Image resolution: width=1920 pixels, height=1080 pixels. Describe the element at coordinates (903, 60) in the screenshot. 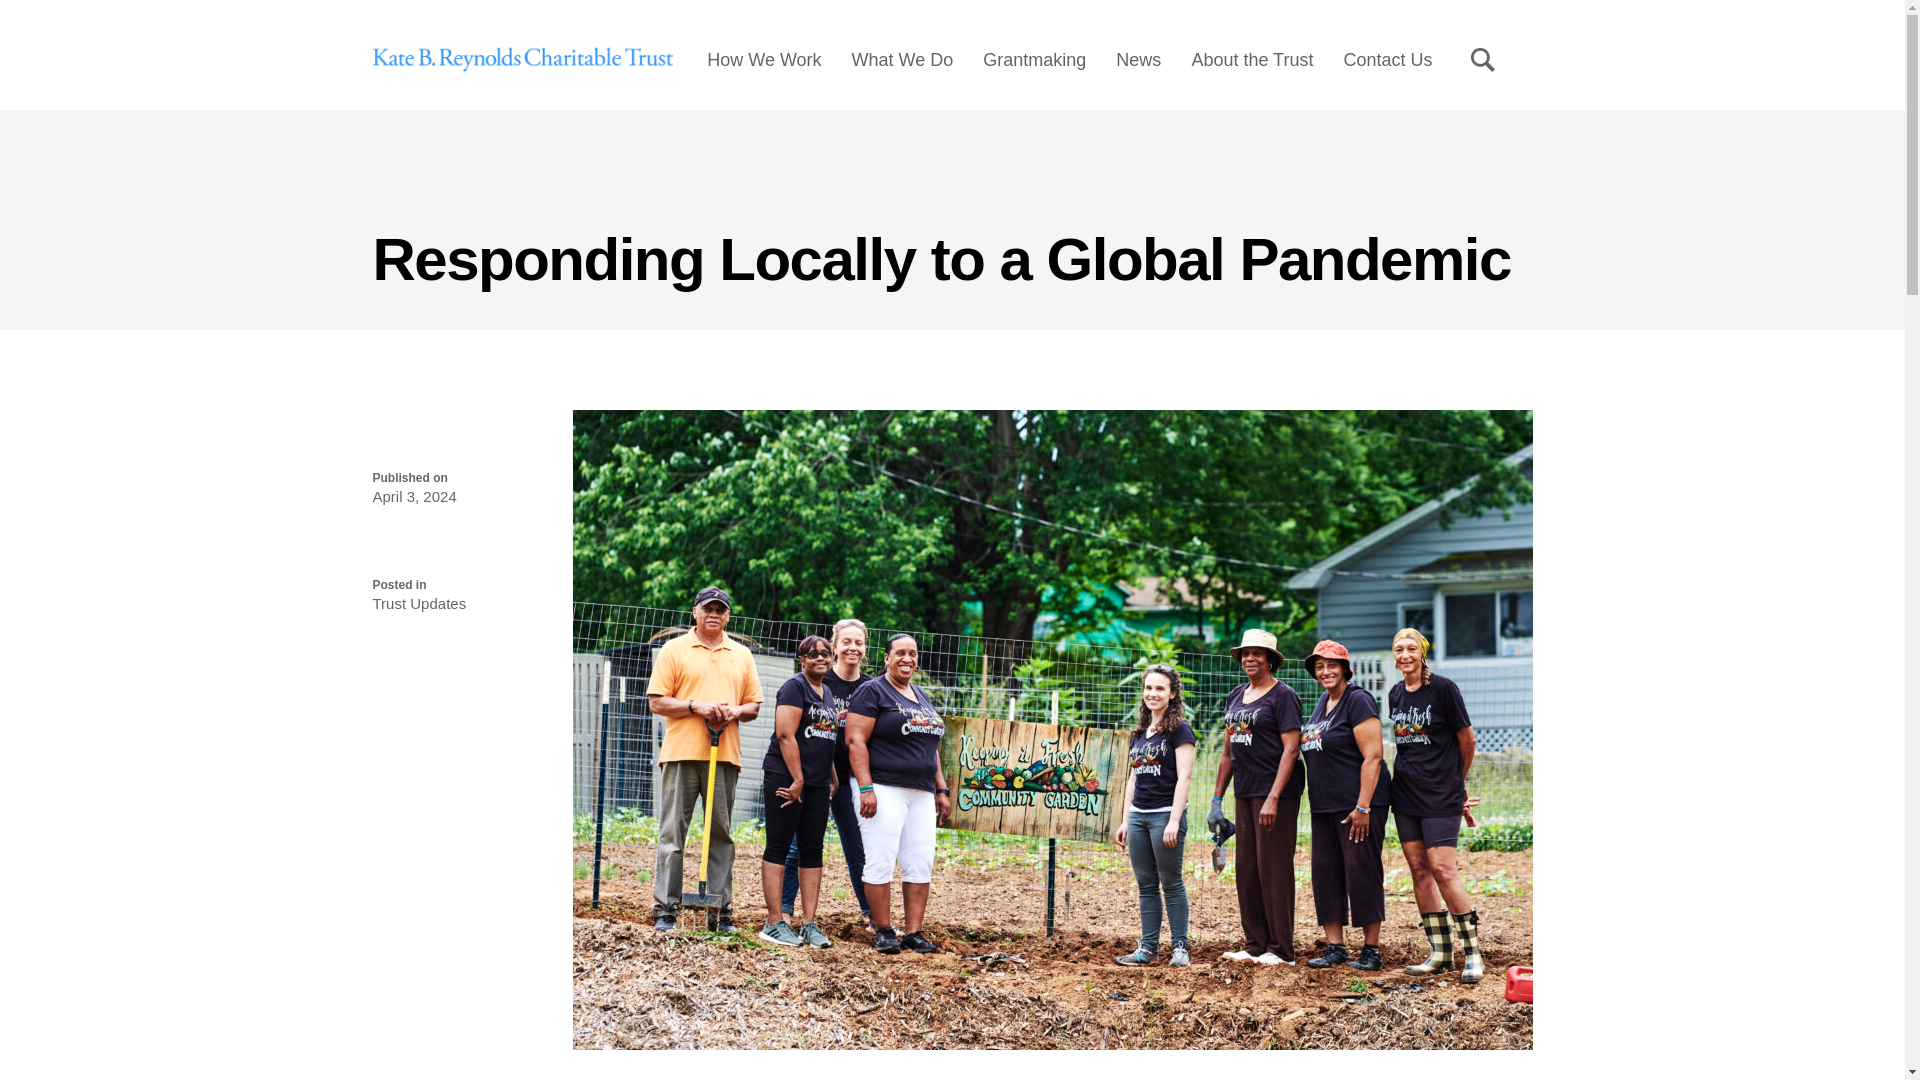

I see `What We Do` at that location.